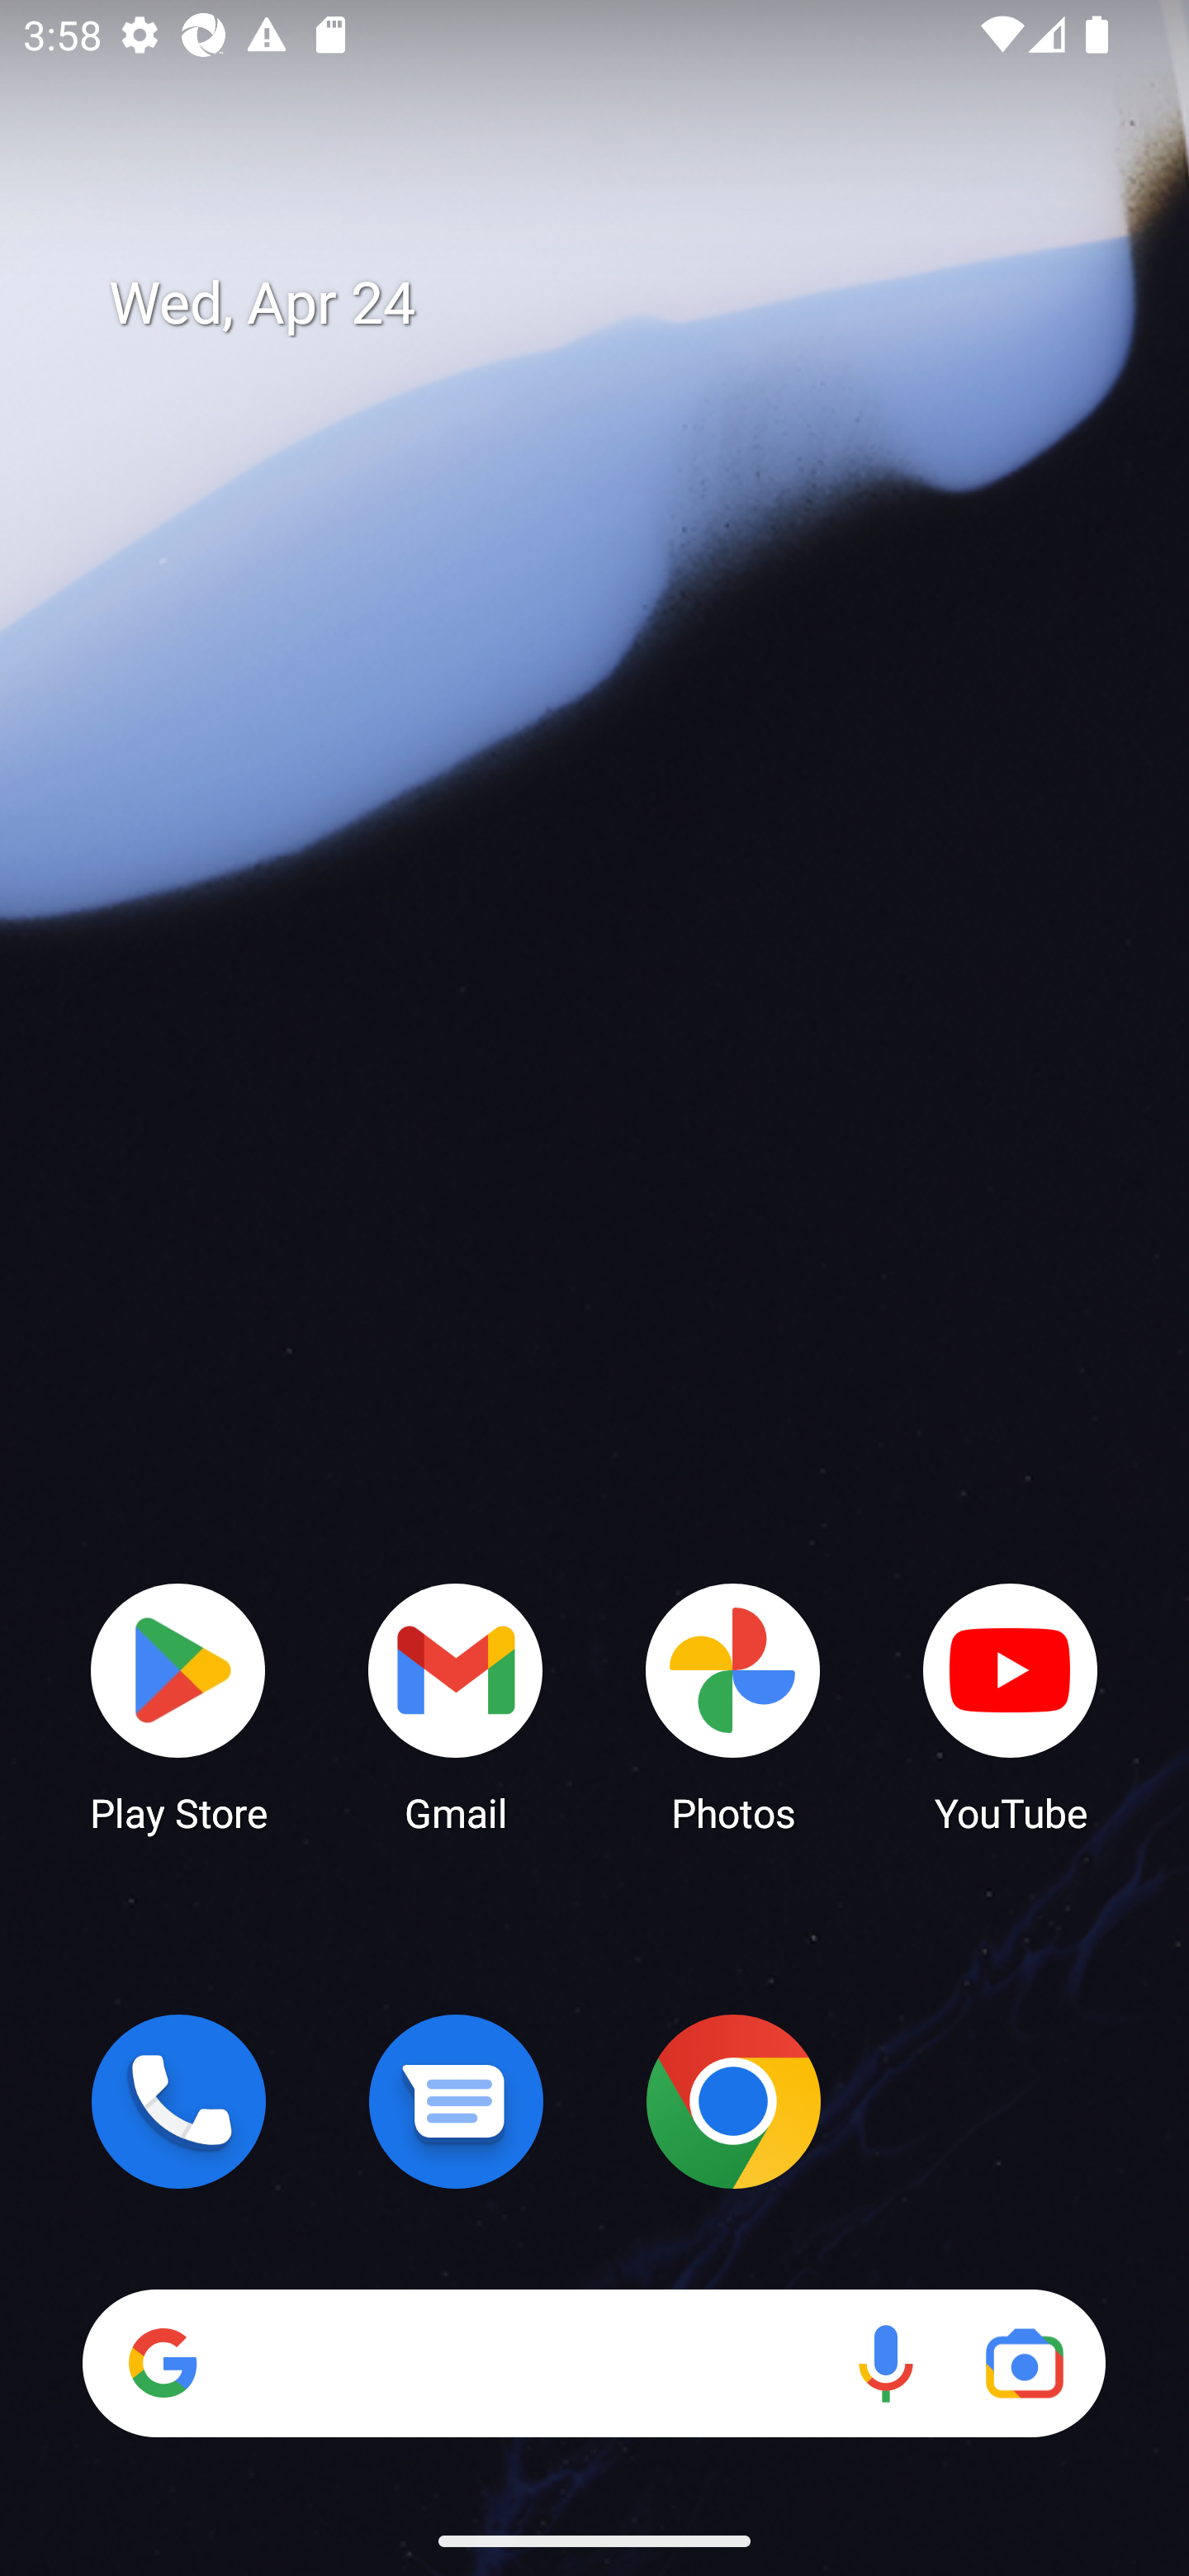 The height and width of the screenshot is (2576, 1189). I want to click on Voice search, so click(885, 2363).